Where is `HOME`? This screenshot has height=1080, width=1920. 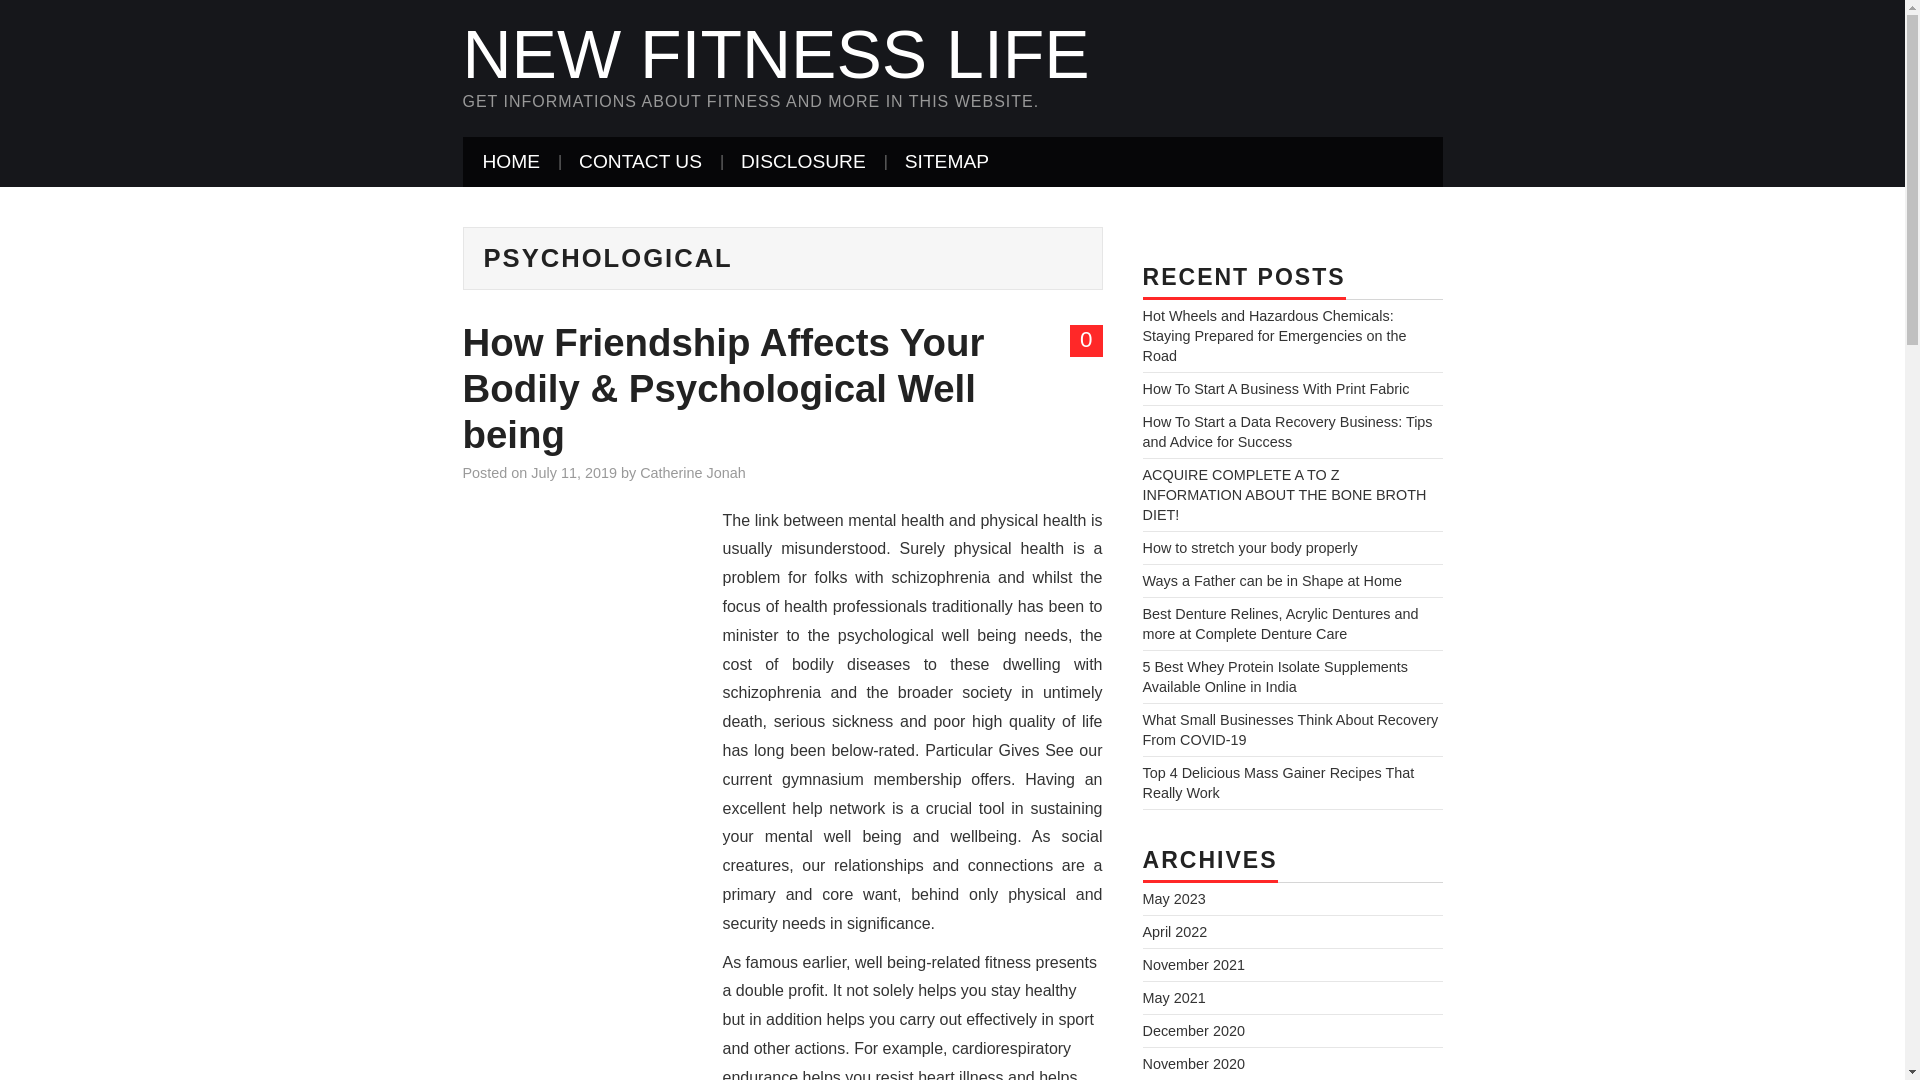
HOME is located at coordinates (511, 162).